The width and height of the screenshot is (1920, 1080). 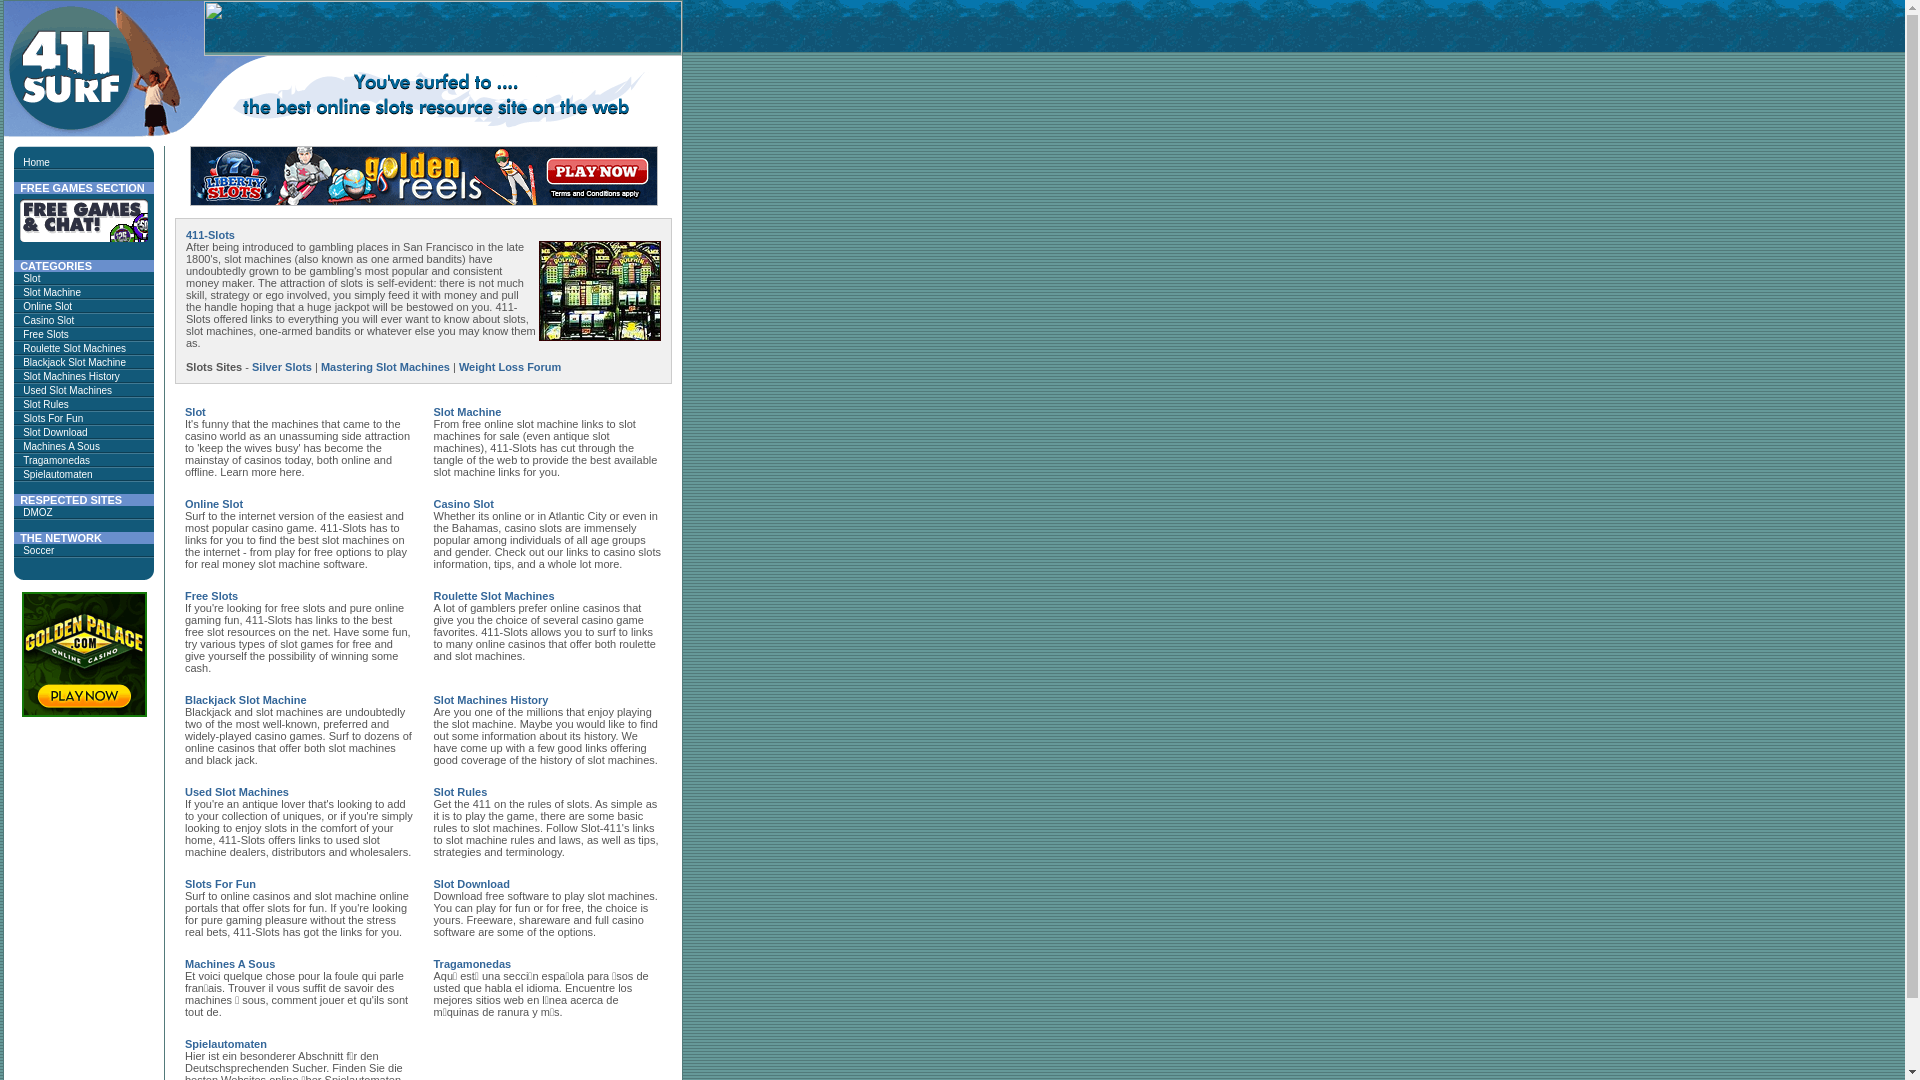 What do you see at coordinates (494, 596) in the screenshot?
I see `Roulette Slot Machines` at bounding box center [494, 596].